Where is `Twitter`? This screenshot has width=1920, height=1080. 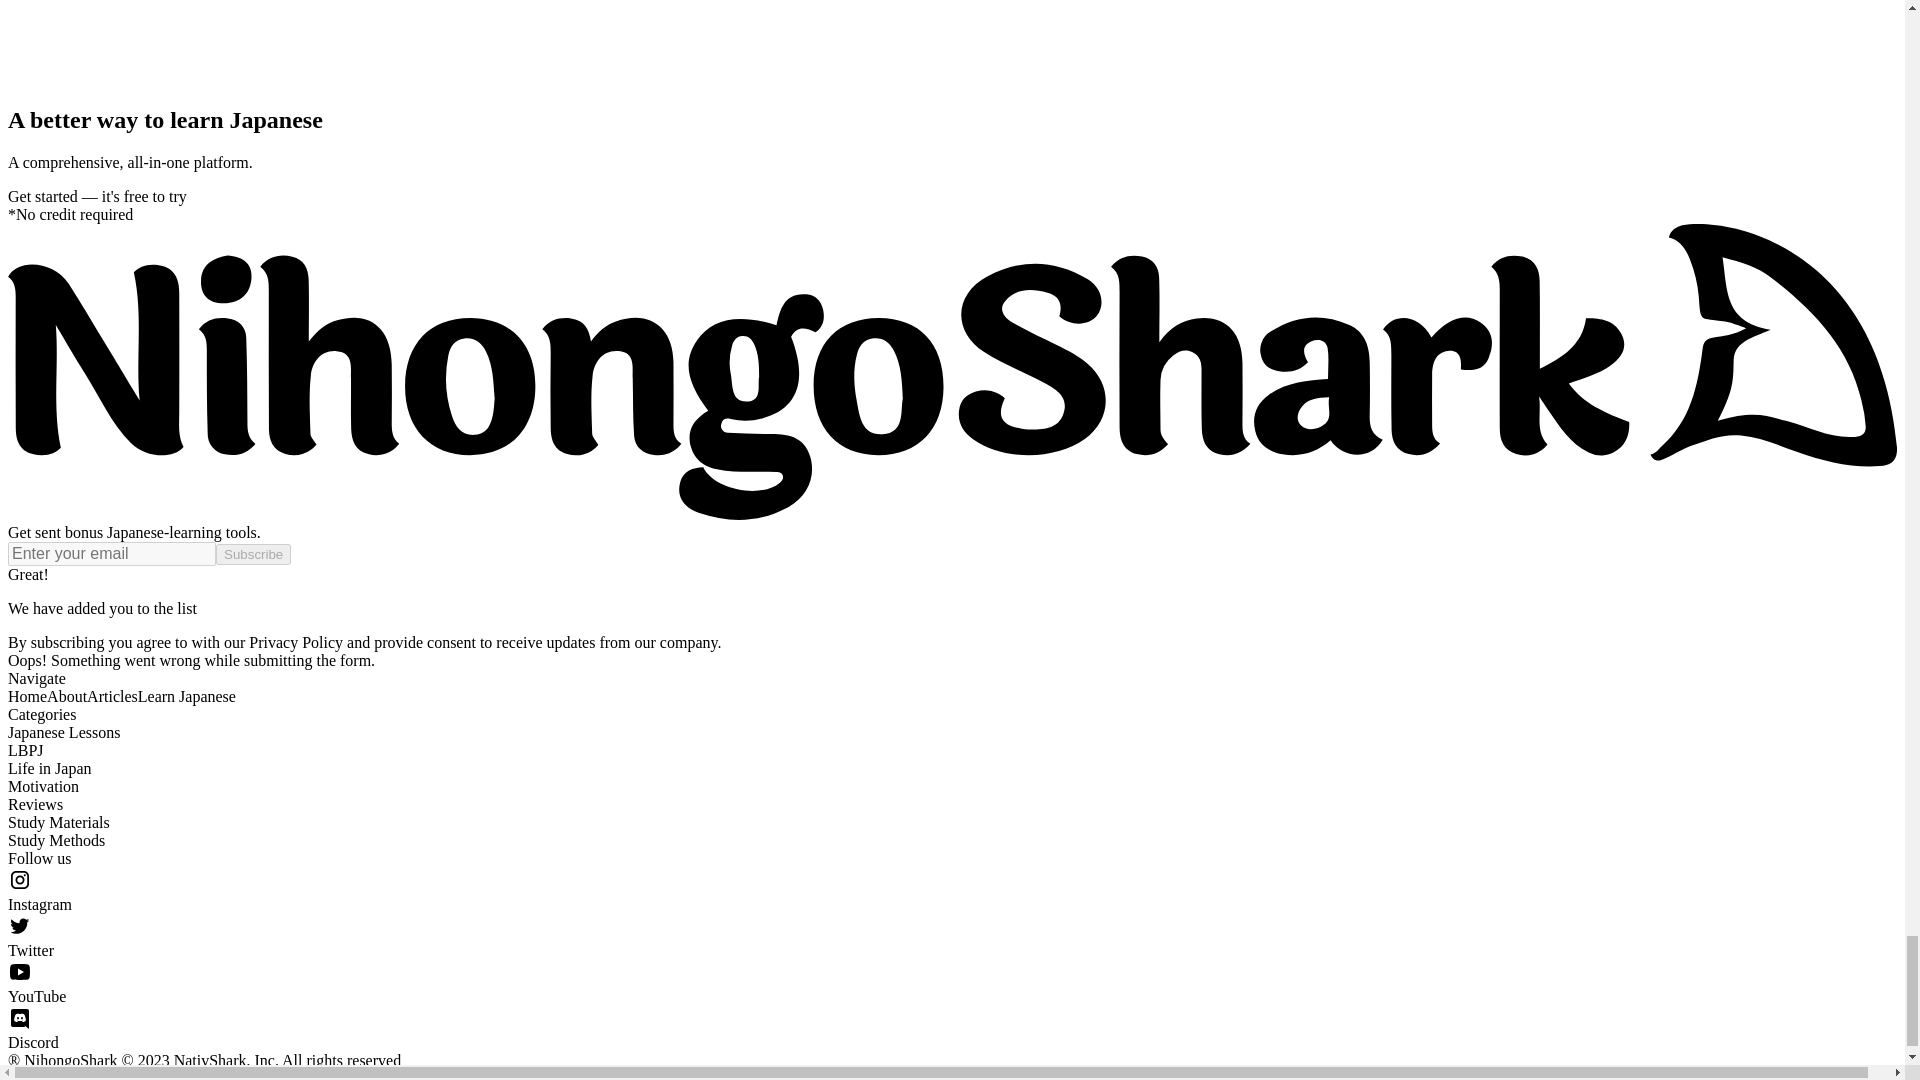 Twitter is located at coordinates (952, 936).